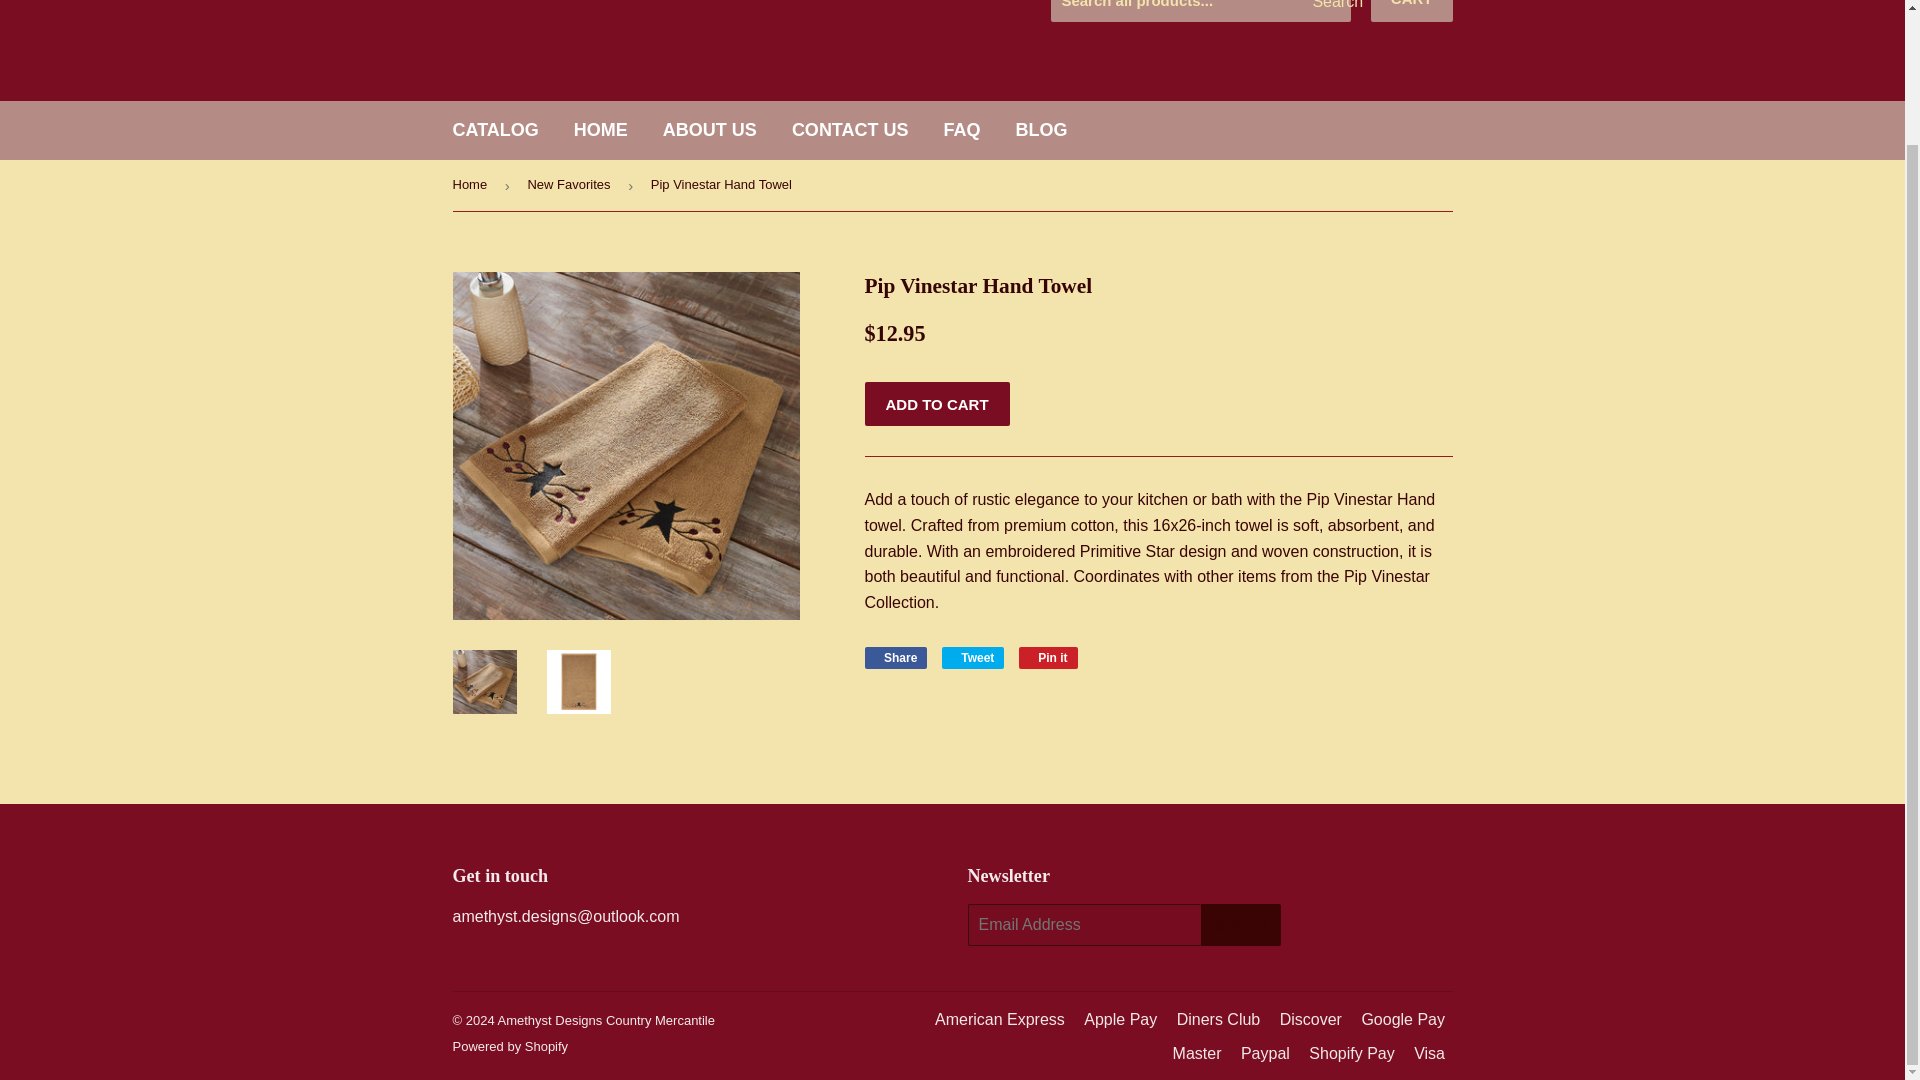 The image size is (1920, 1080). What do you see at coordinates (896, 657) in the screenshot?
I see `FAQ` at bounding box center [896, 657].